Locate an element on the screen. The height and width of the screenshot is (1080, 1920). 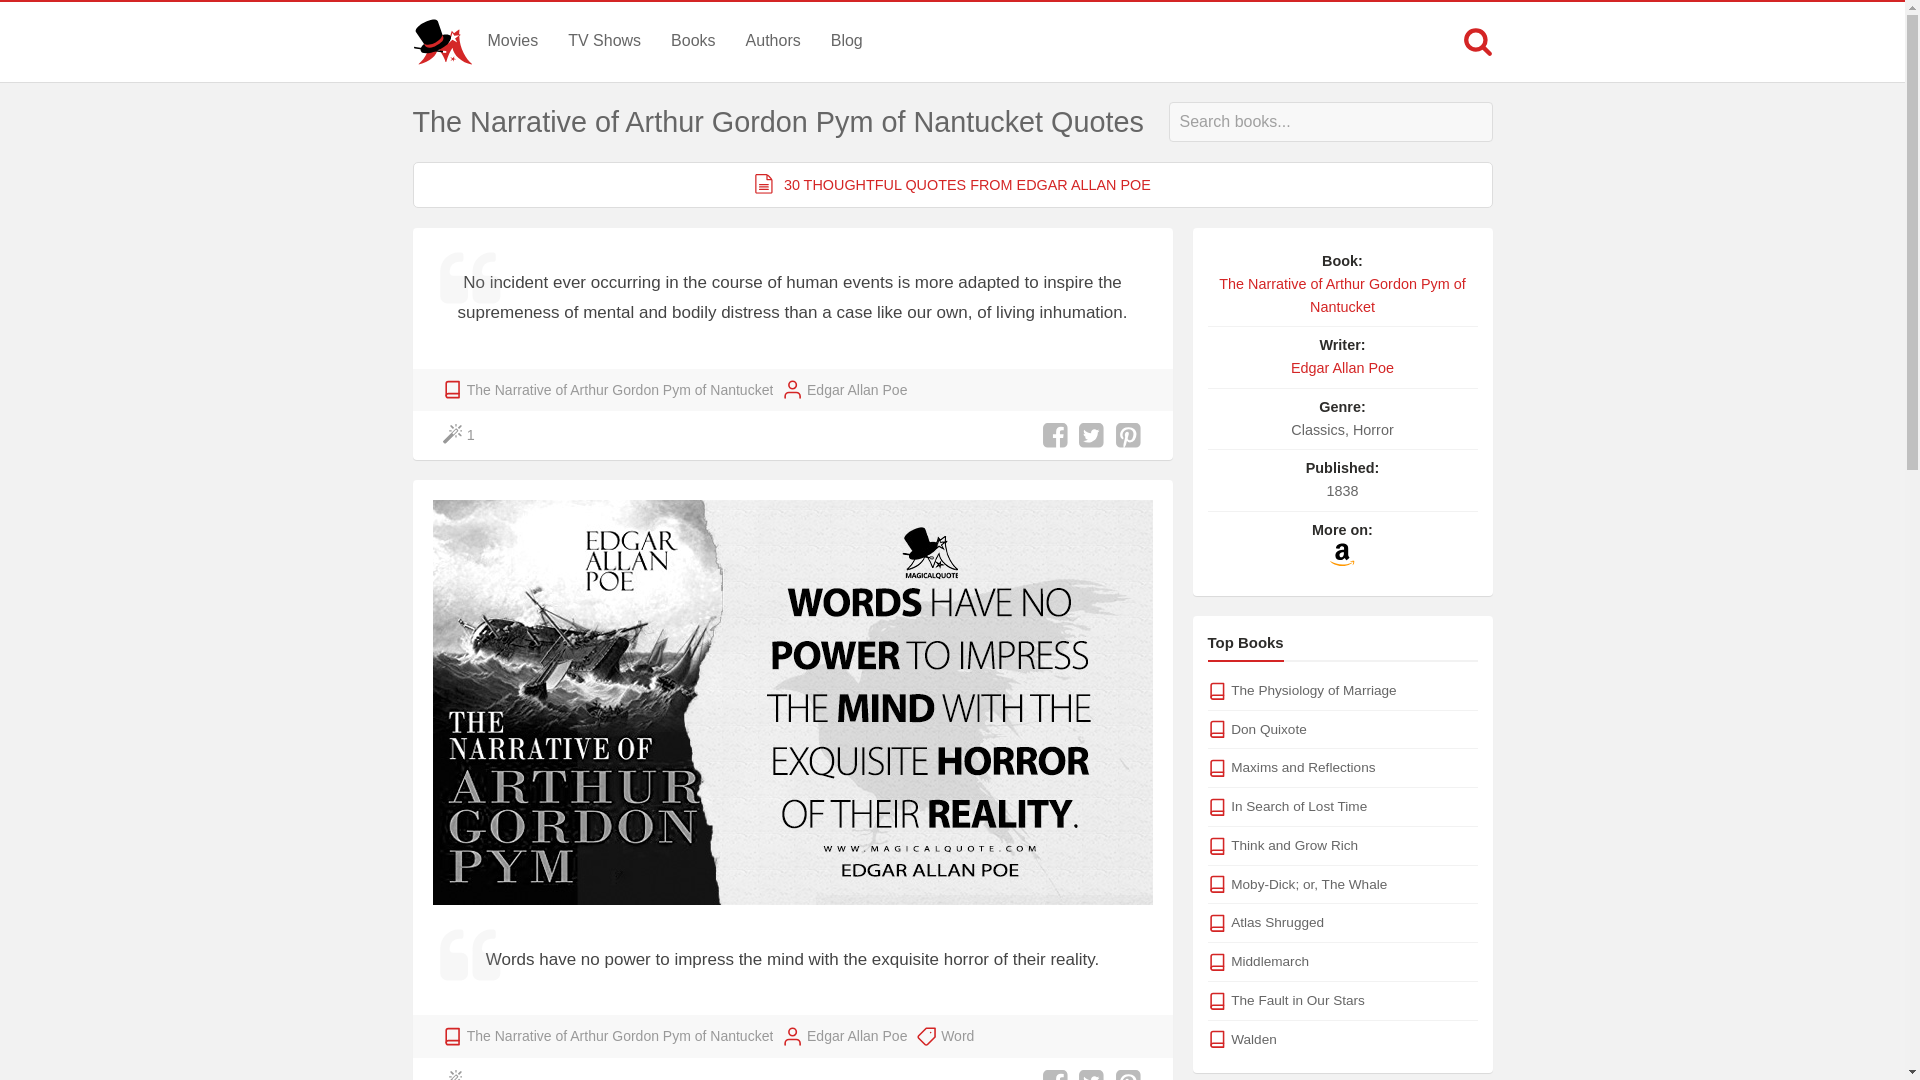
TV Shows is located at coordinates (604, 40).